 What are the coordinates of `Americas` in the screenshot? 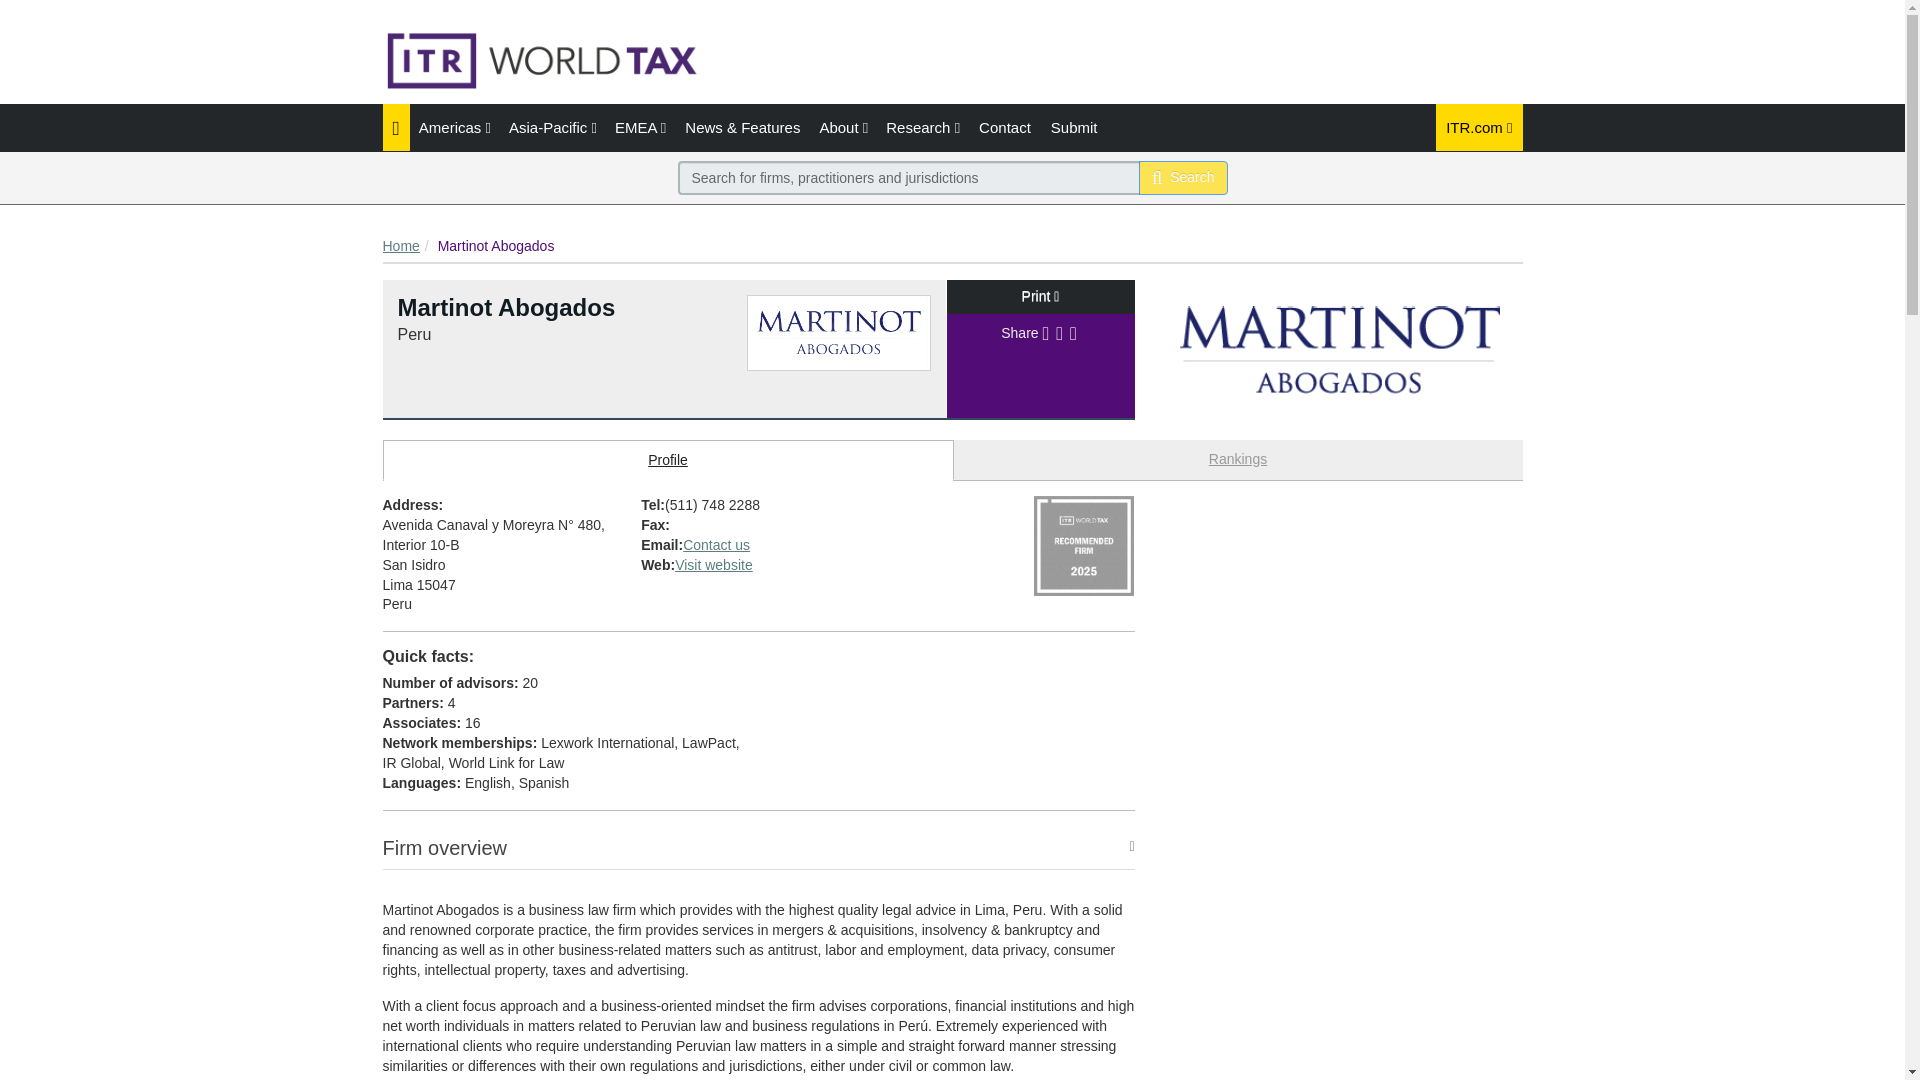 It's located at (454, 127).